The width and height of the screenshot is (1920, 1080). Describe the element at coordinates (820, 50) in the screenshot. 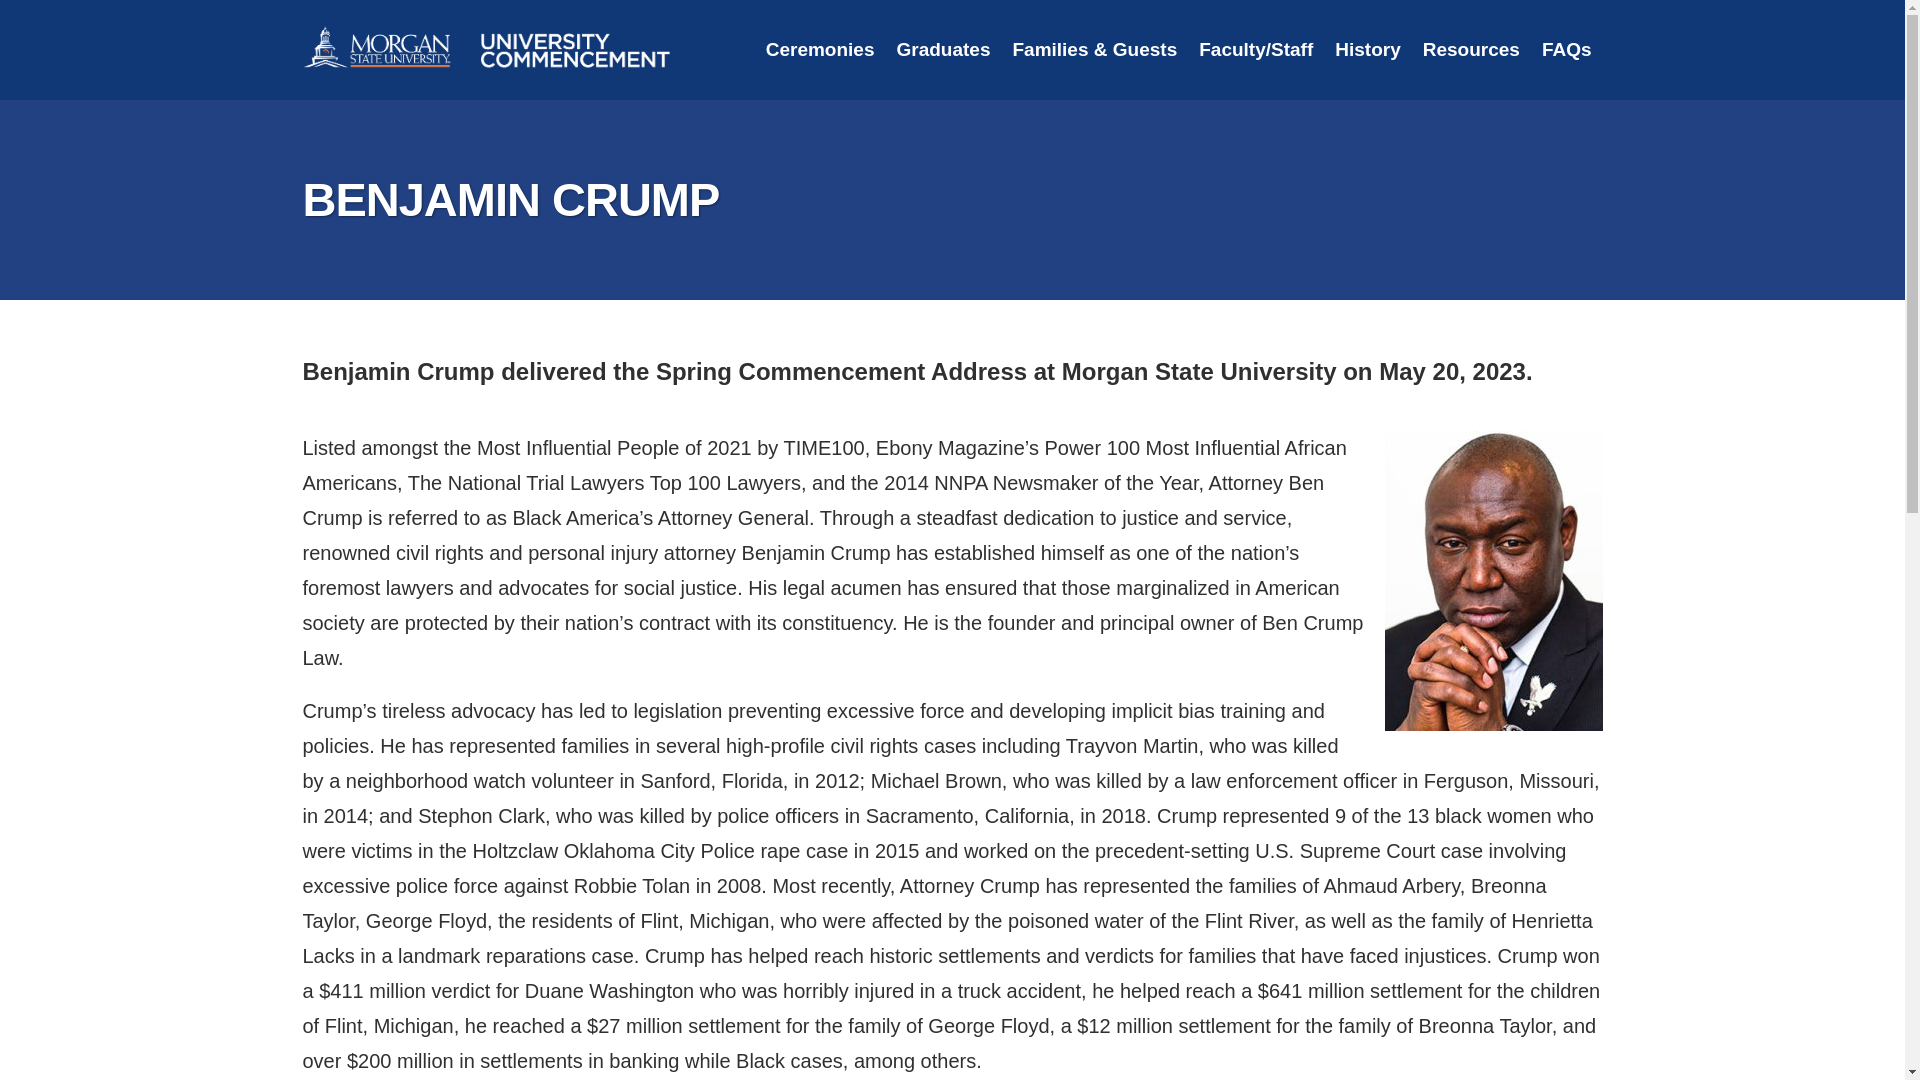

I see `Ceremonies` at that location.